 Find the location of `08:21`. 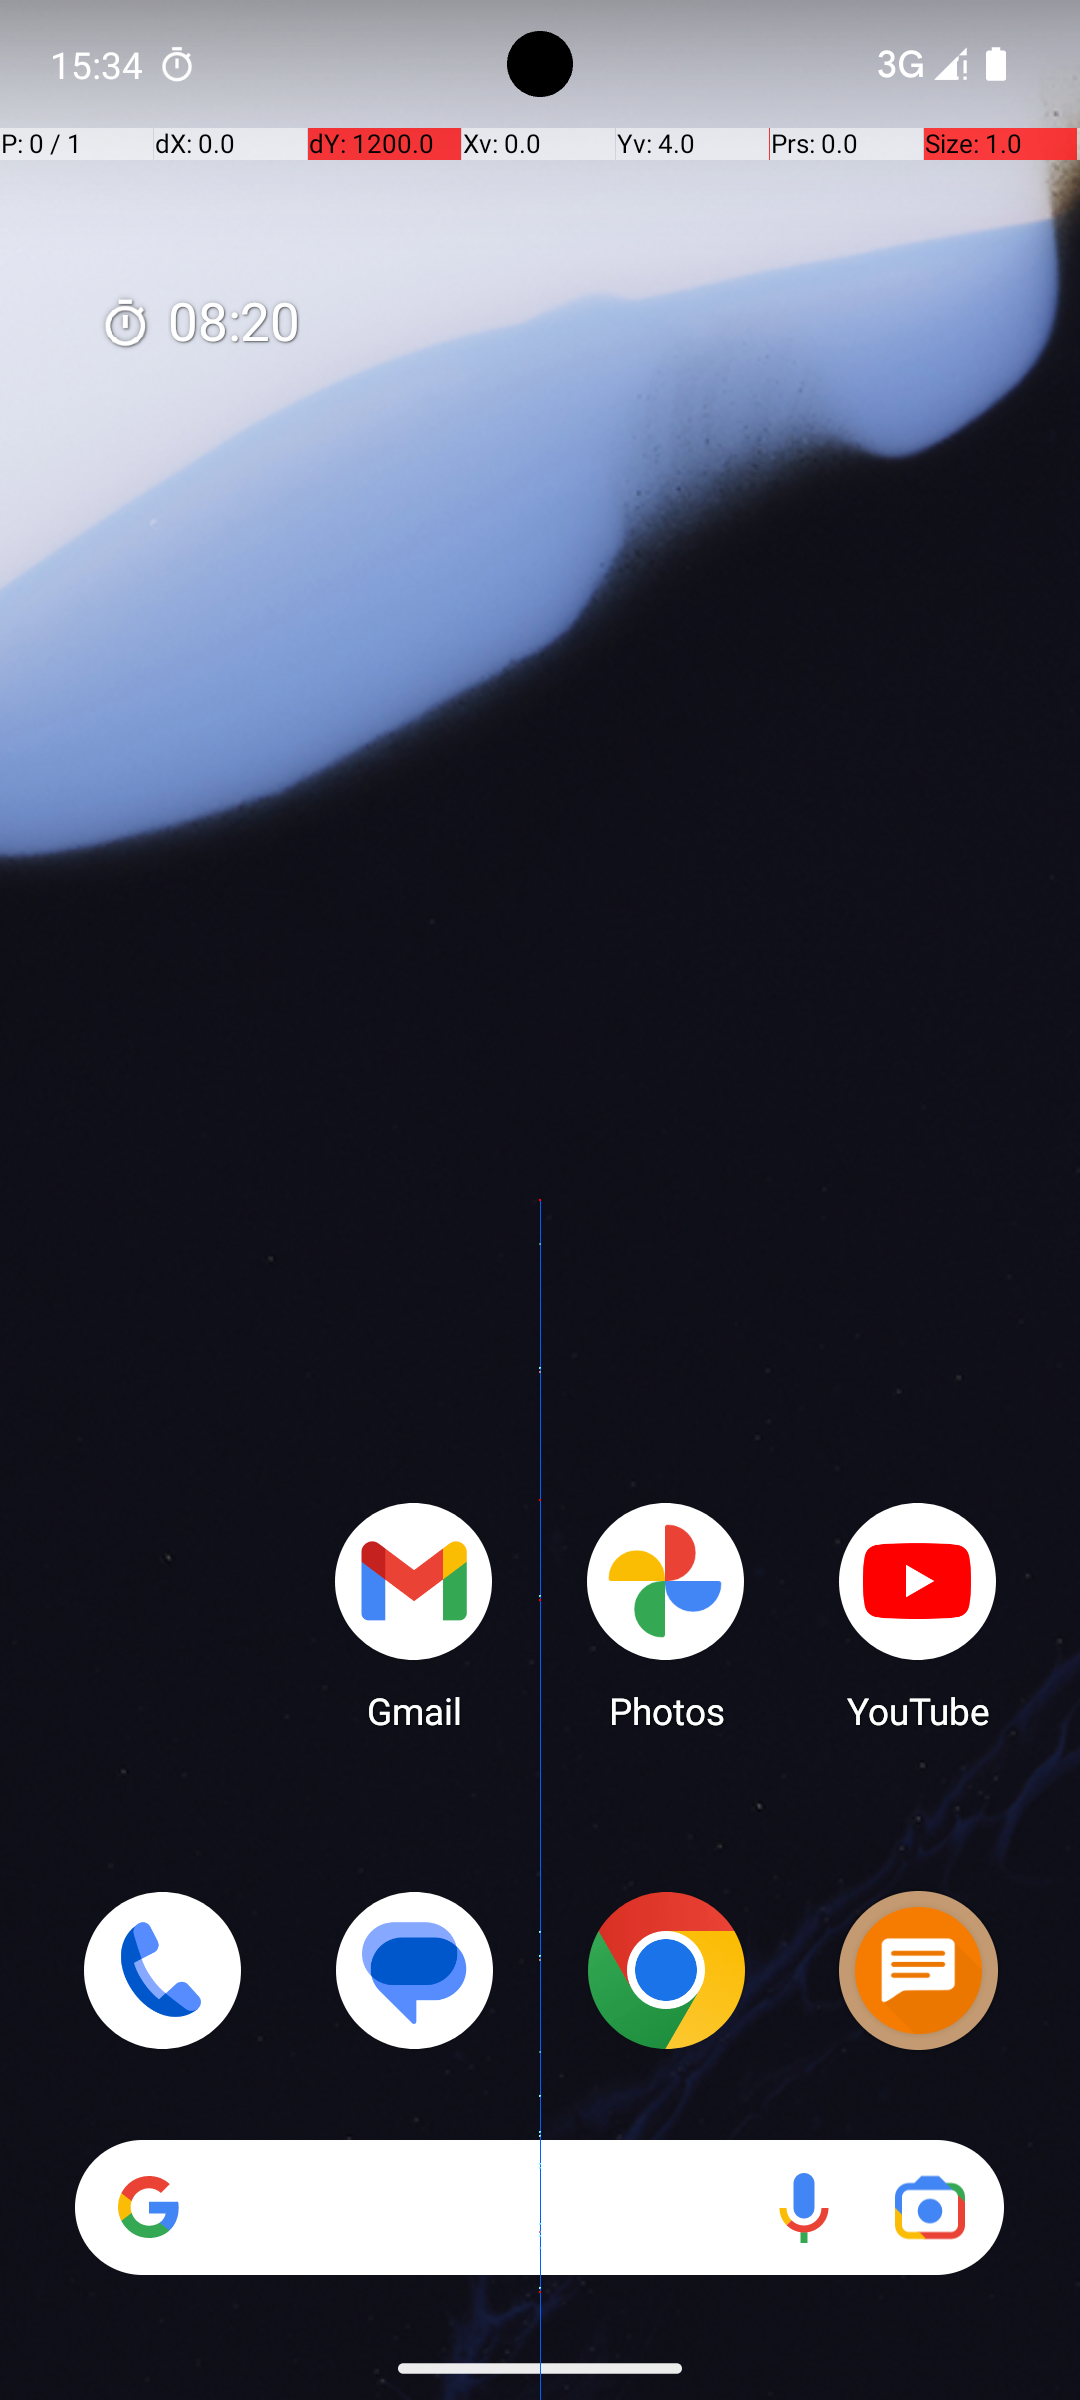

08:21 is located at coordinates (200, 324).